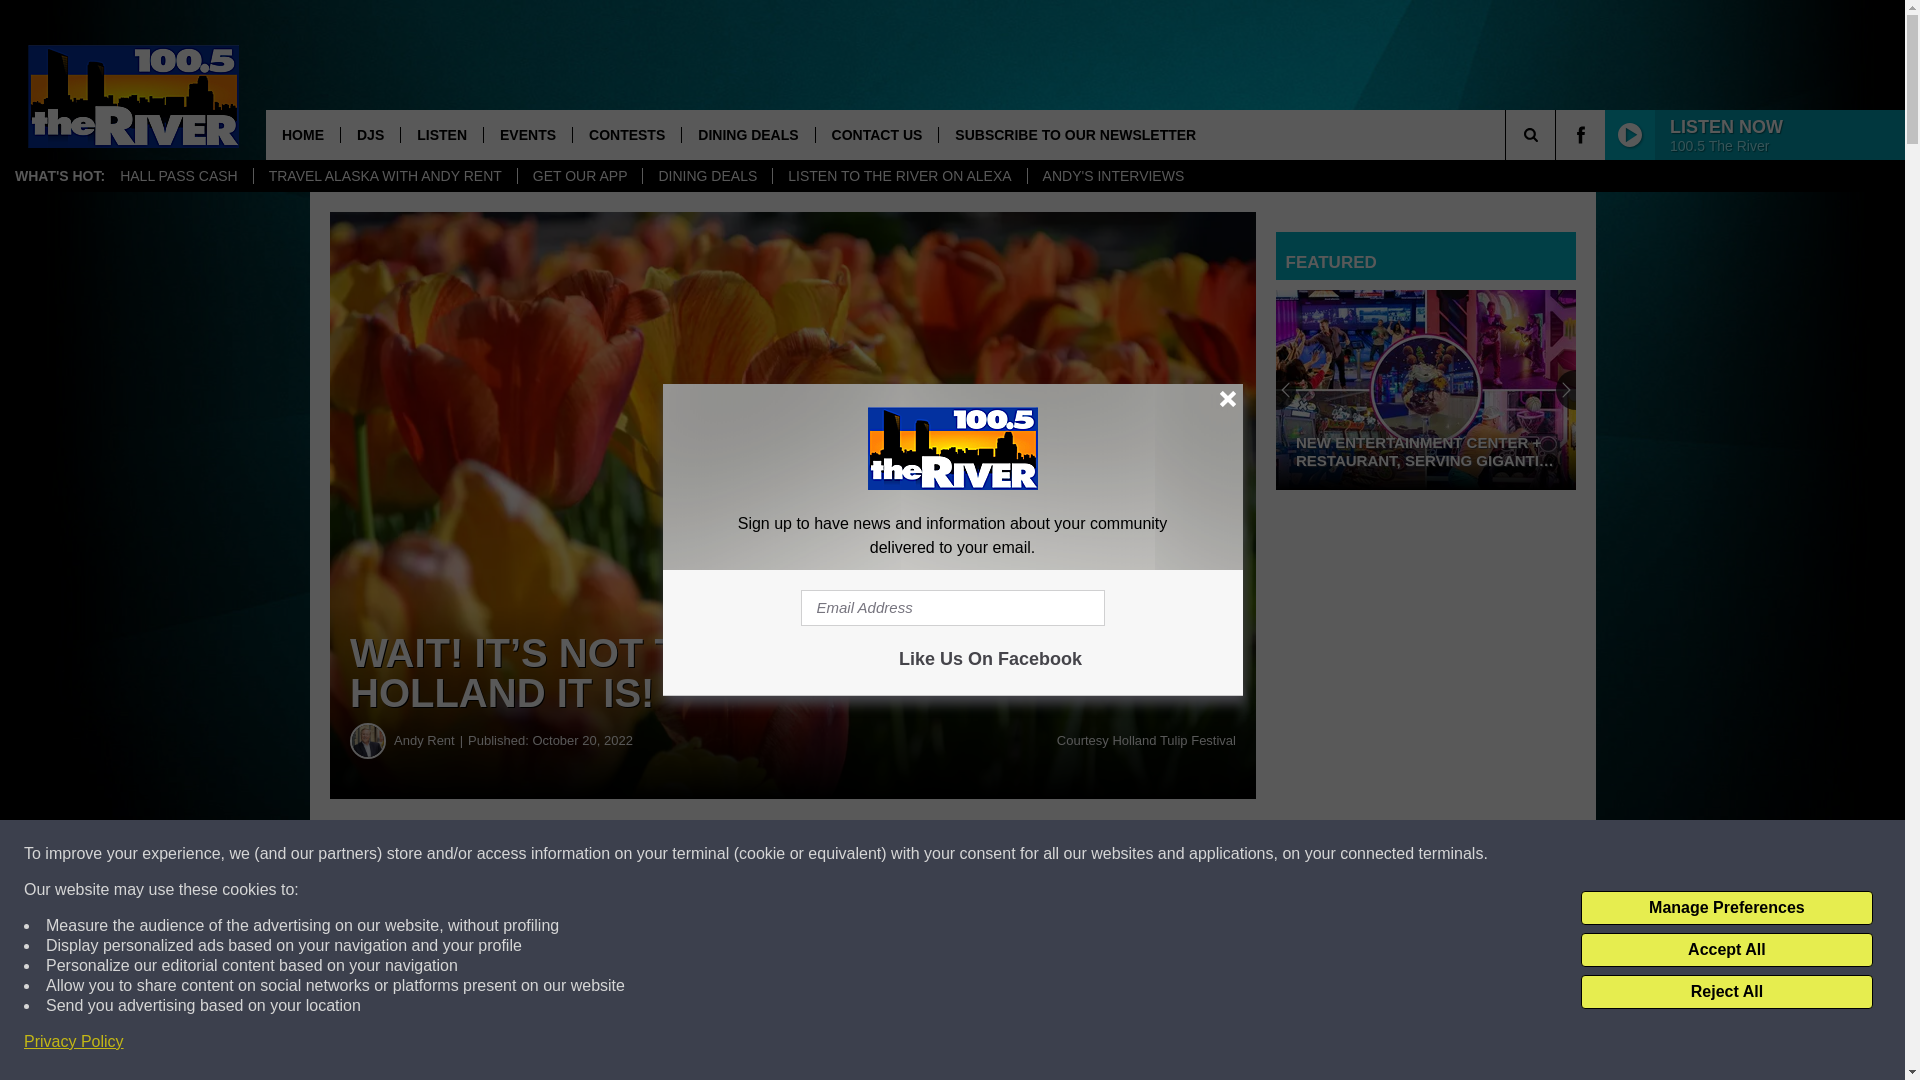 Image resolution: width=1920 pixels, height=1080 pixels. What do you see at coordinates (1726, 908) in the screenshot?
I see `Manage Preferences` at bounding box center [1726, 908].